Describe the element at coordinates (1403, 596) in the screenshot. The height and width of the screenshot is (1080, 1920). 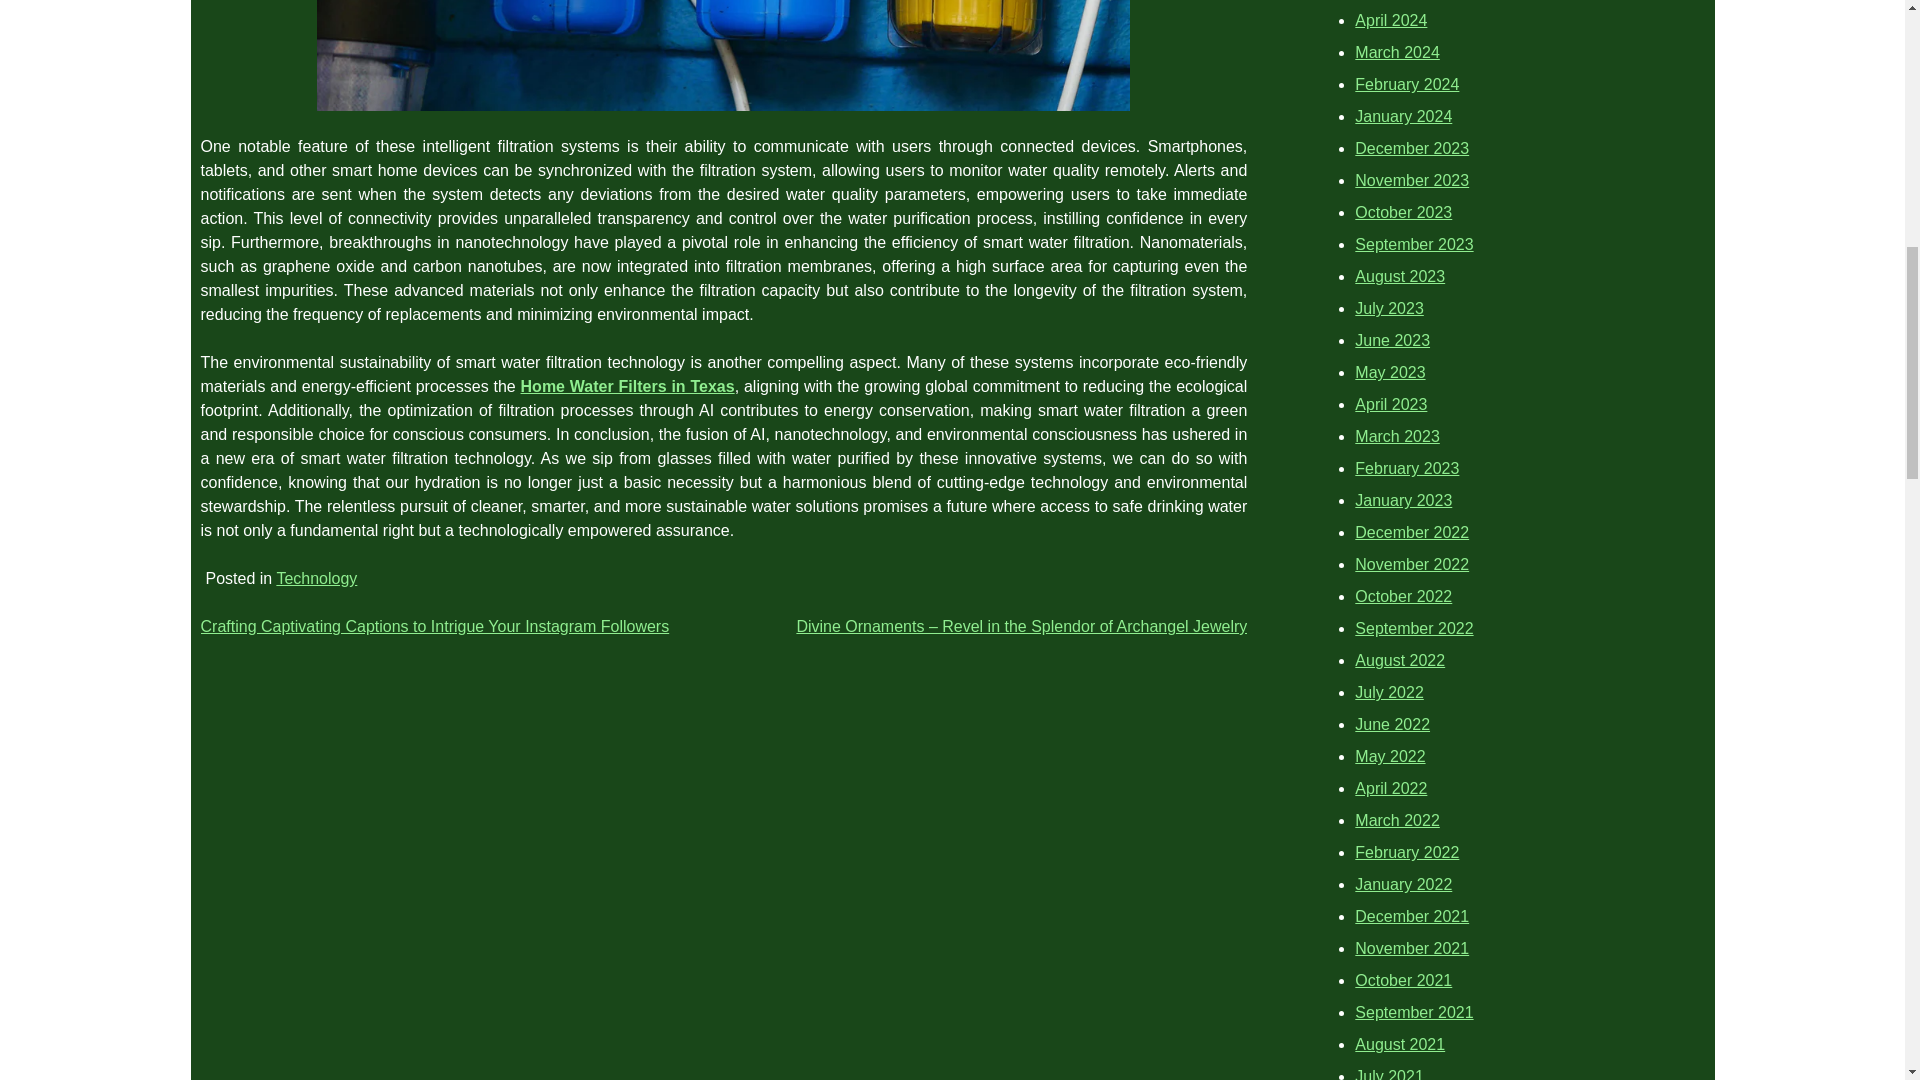
I see `October 2022` at that location.